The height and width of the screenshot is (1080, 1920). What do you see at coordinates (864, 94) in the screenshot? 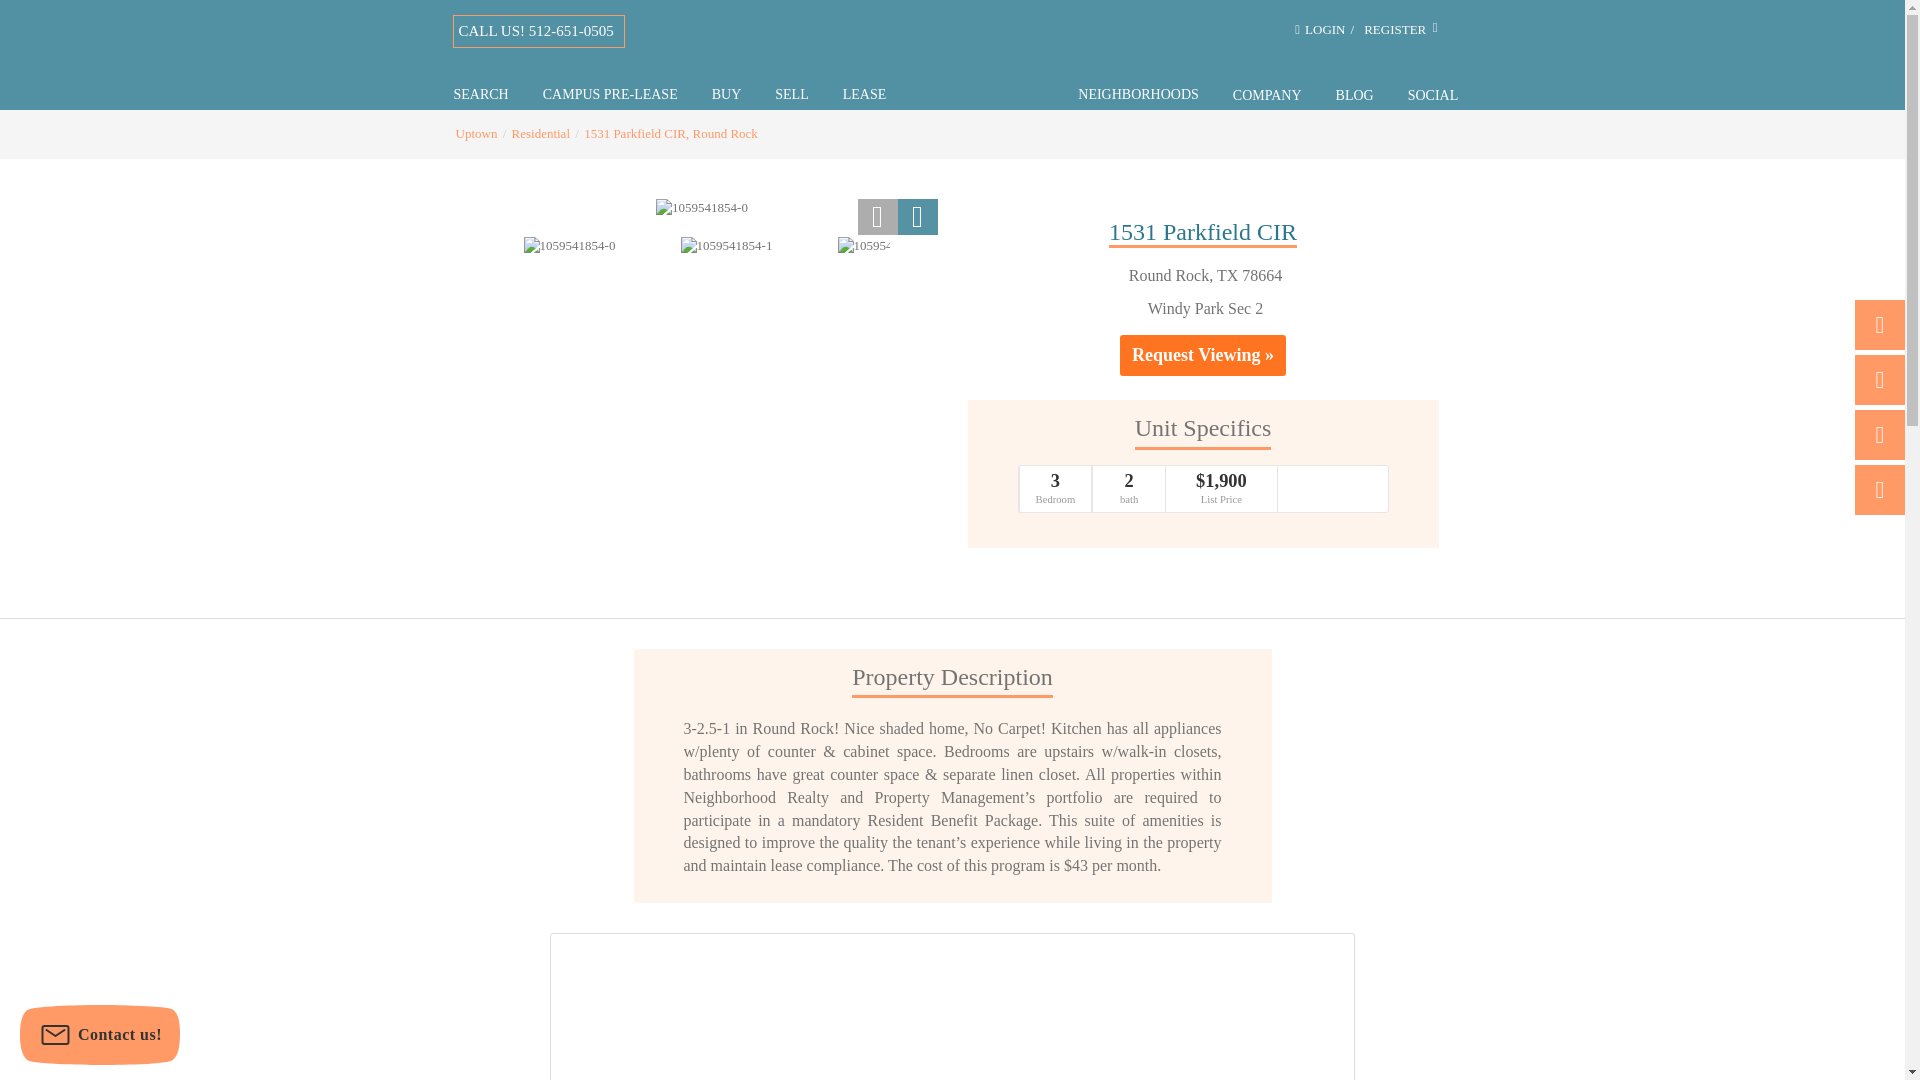
I see `LEASE` at bounding box center [864, 94].